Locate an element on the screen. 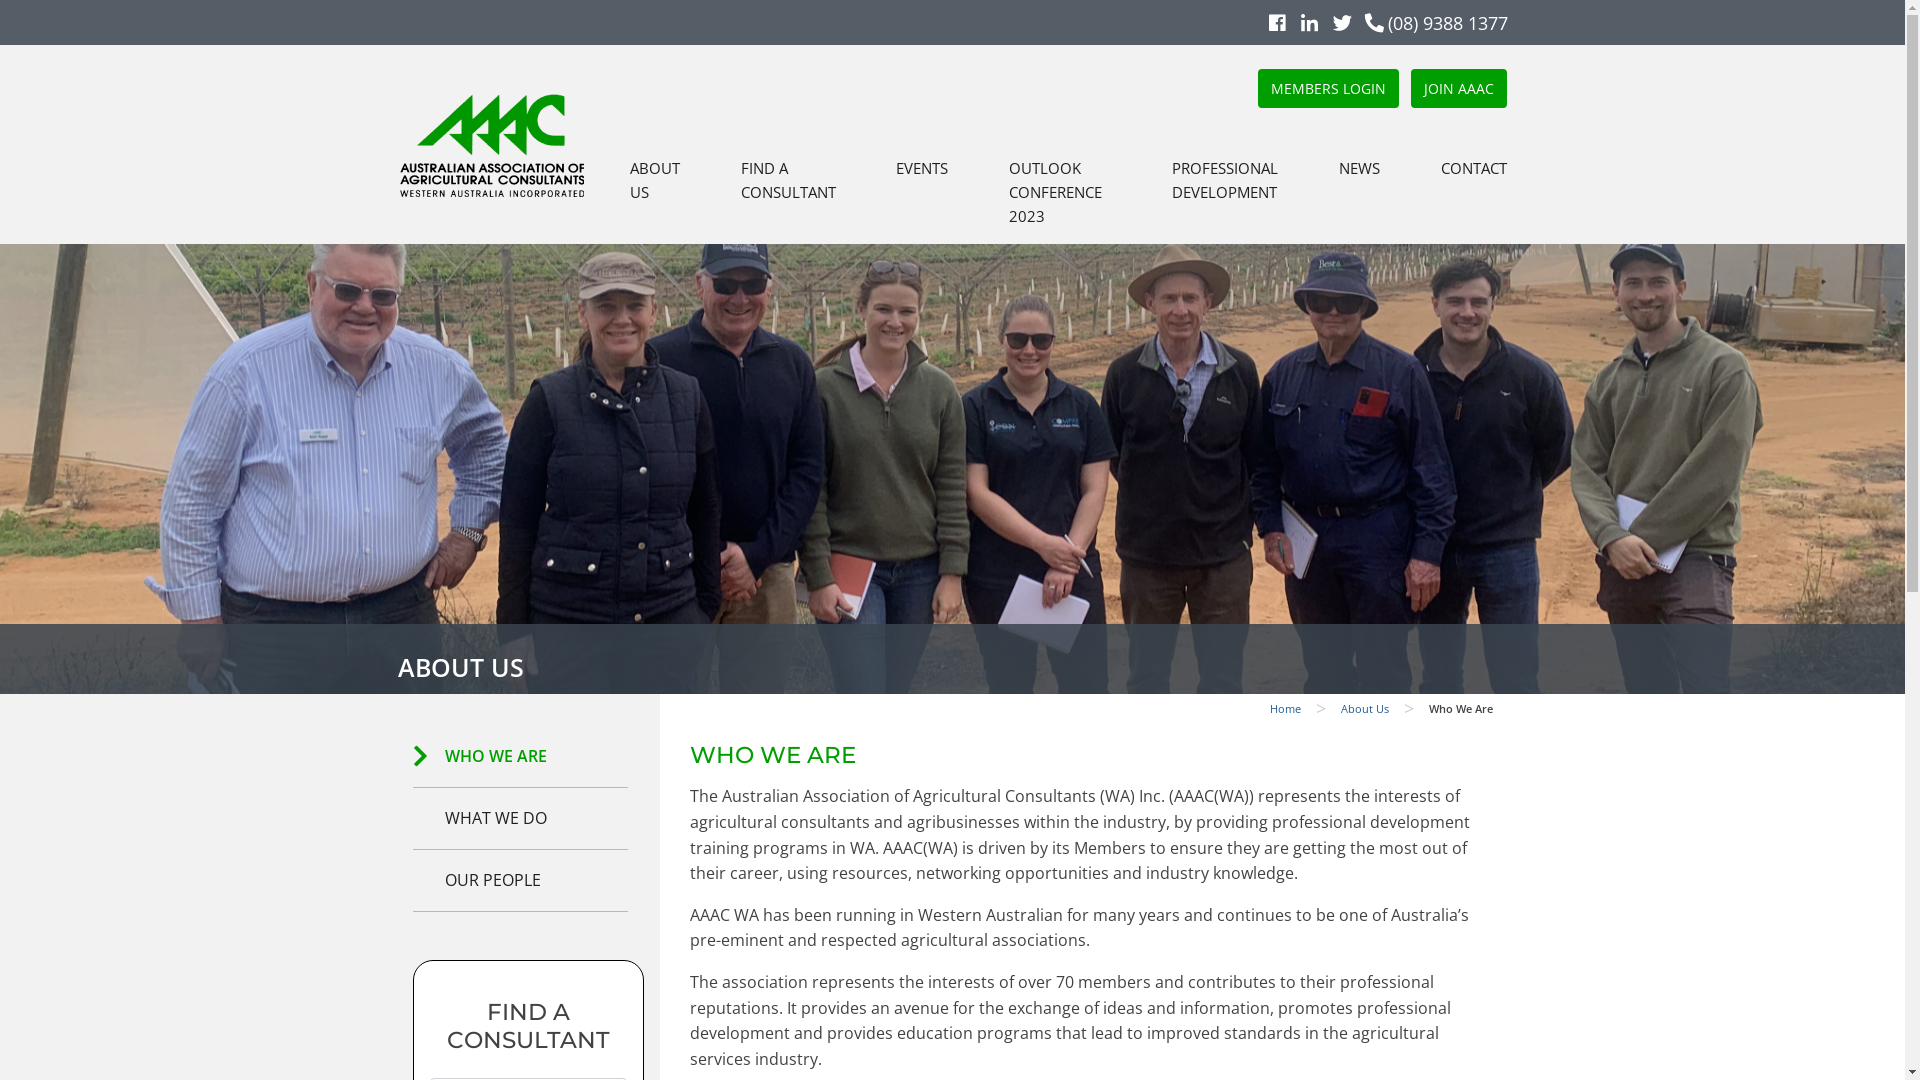 The width and height of the screenshot is (1920, 1080). Home is located at coordinates (1286, 708).